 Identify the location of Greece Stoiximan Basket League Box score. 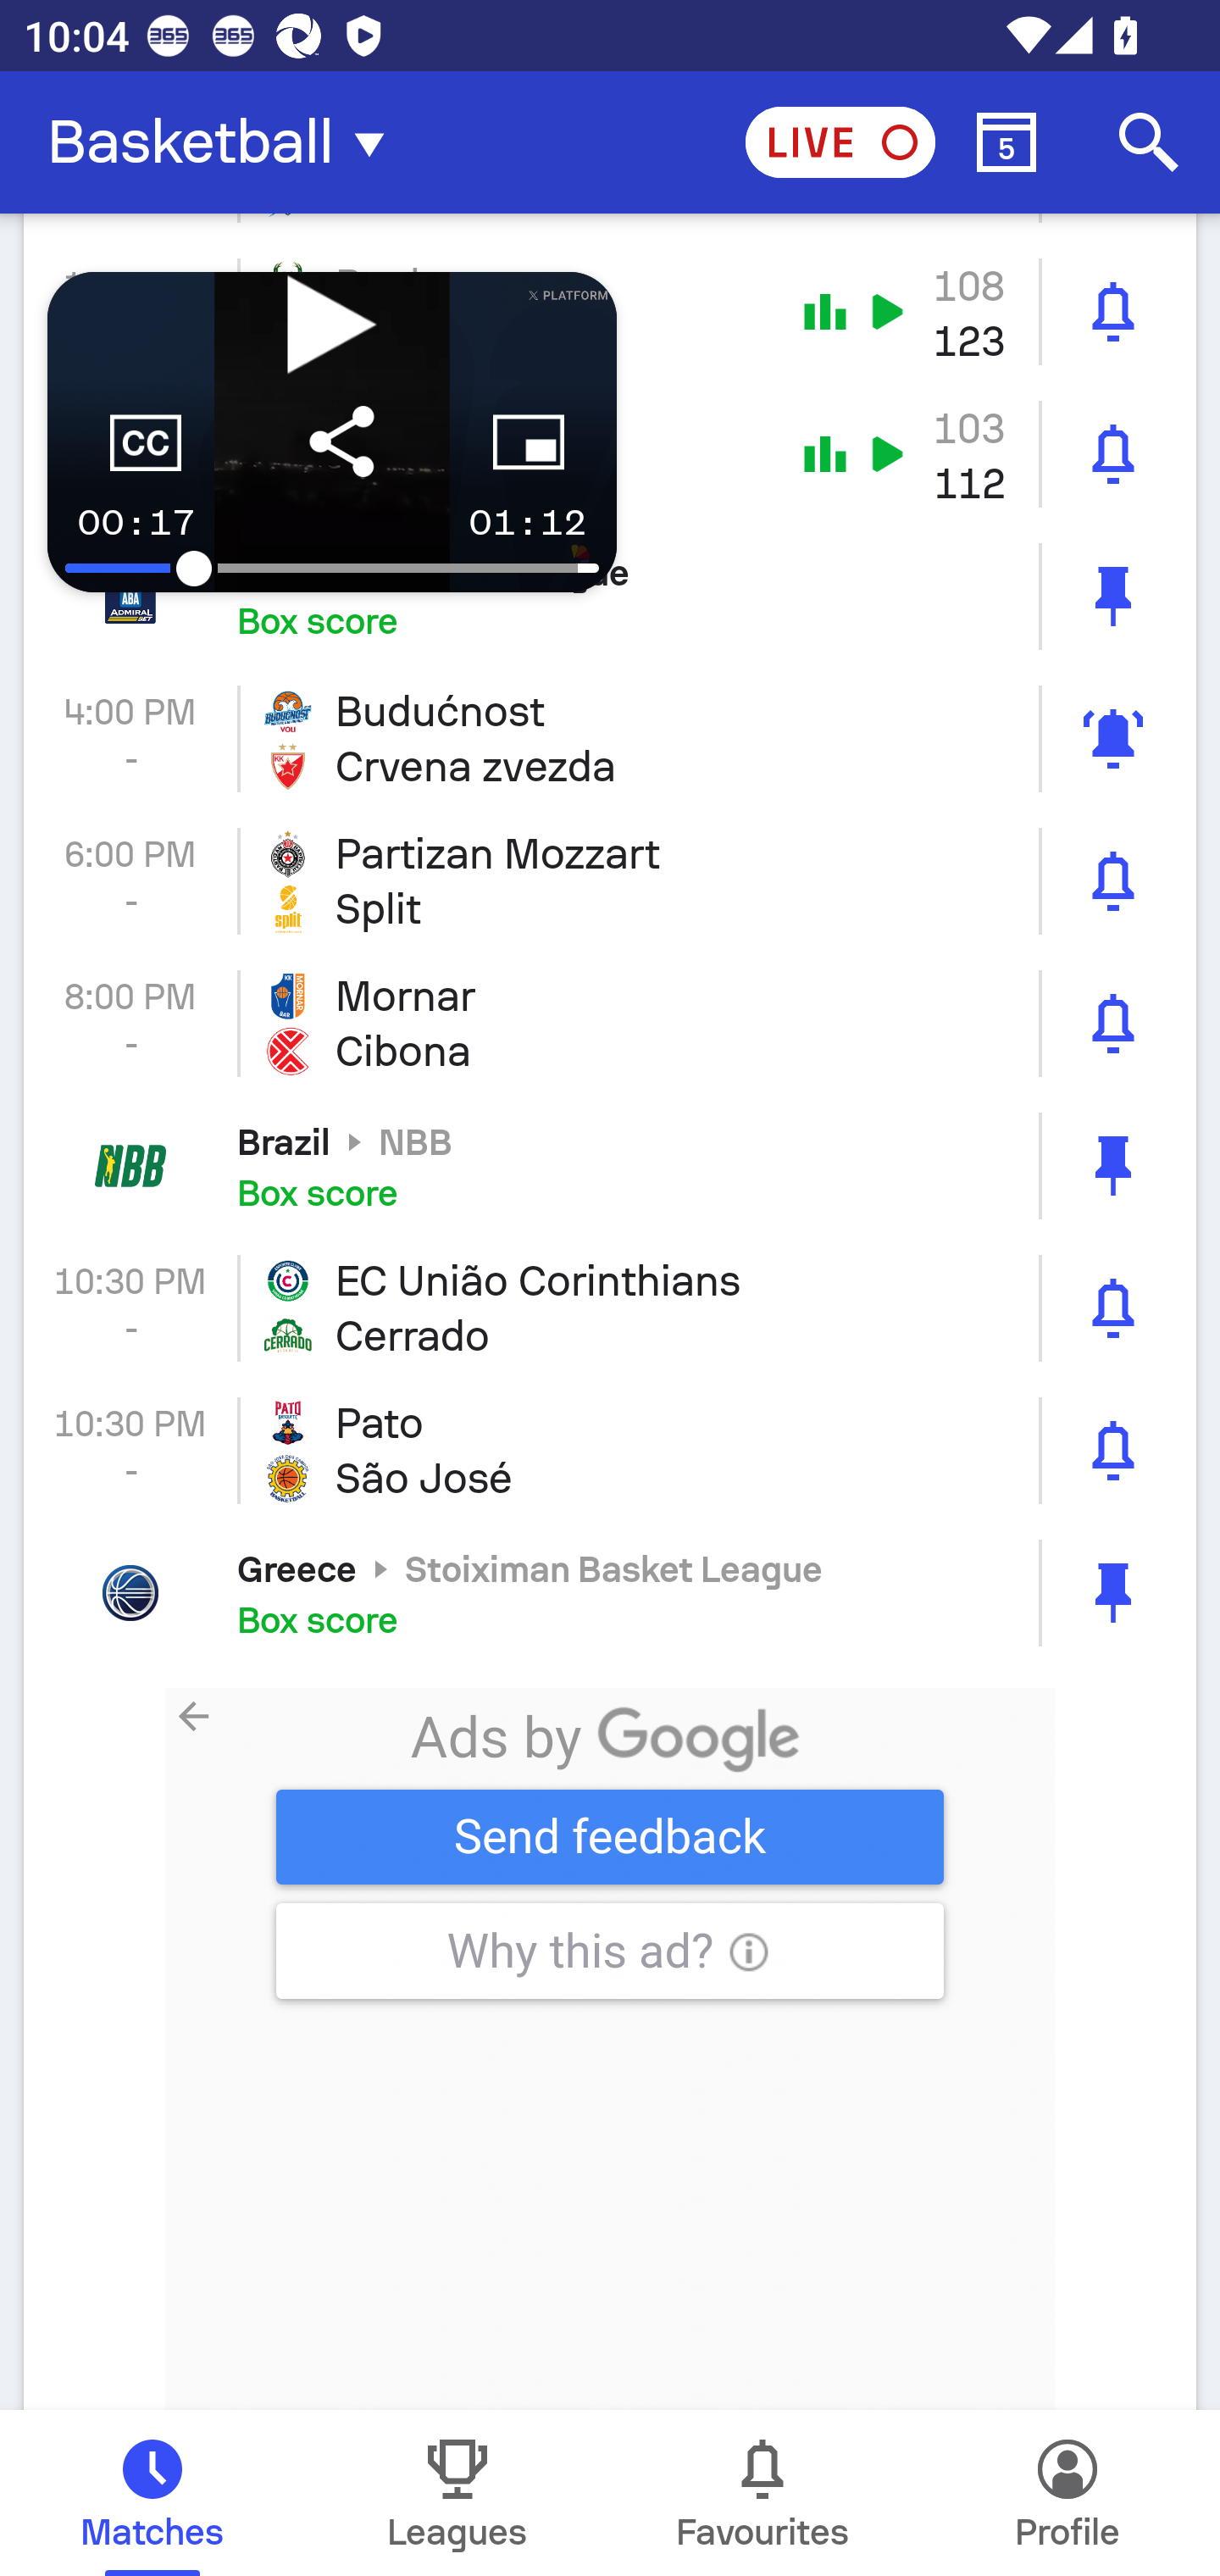
(610, 1593).